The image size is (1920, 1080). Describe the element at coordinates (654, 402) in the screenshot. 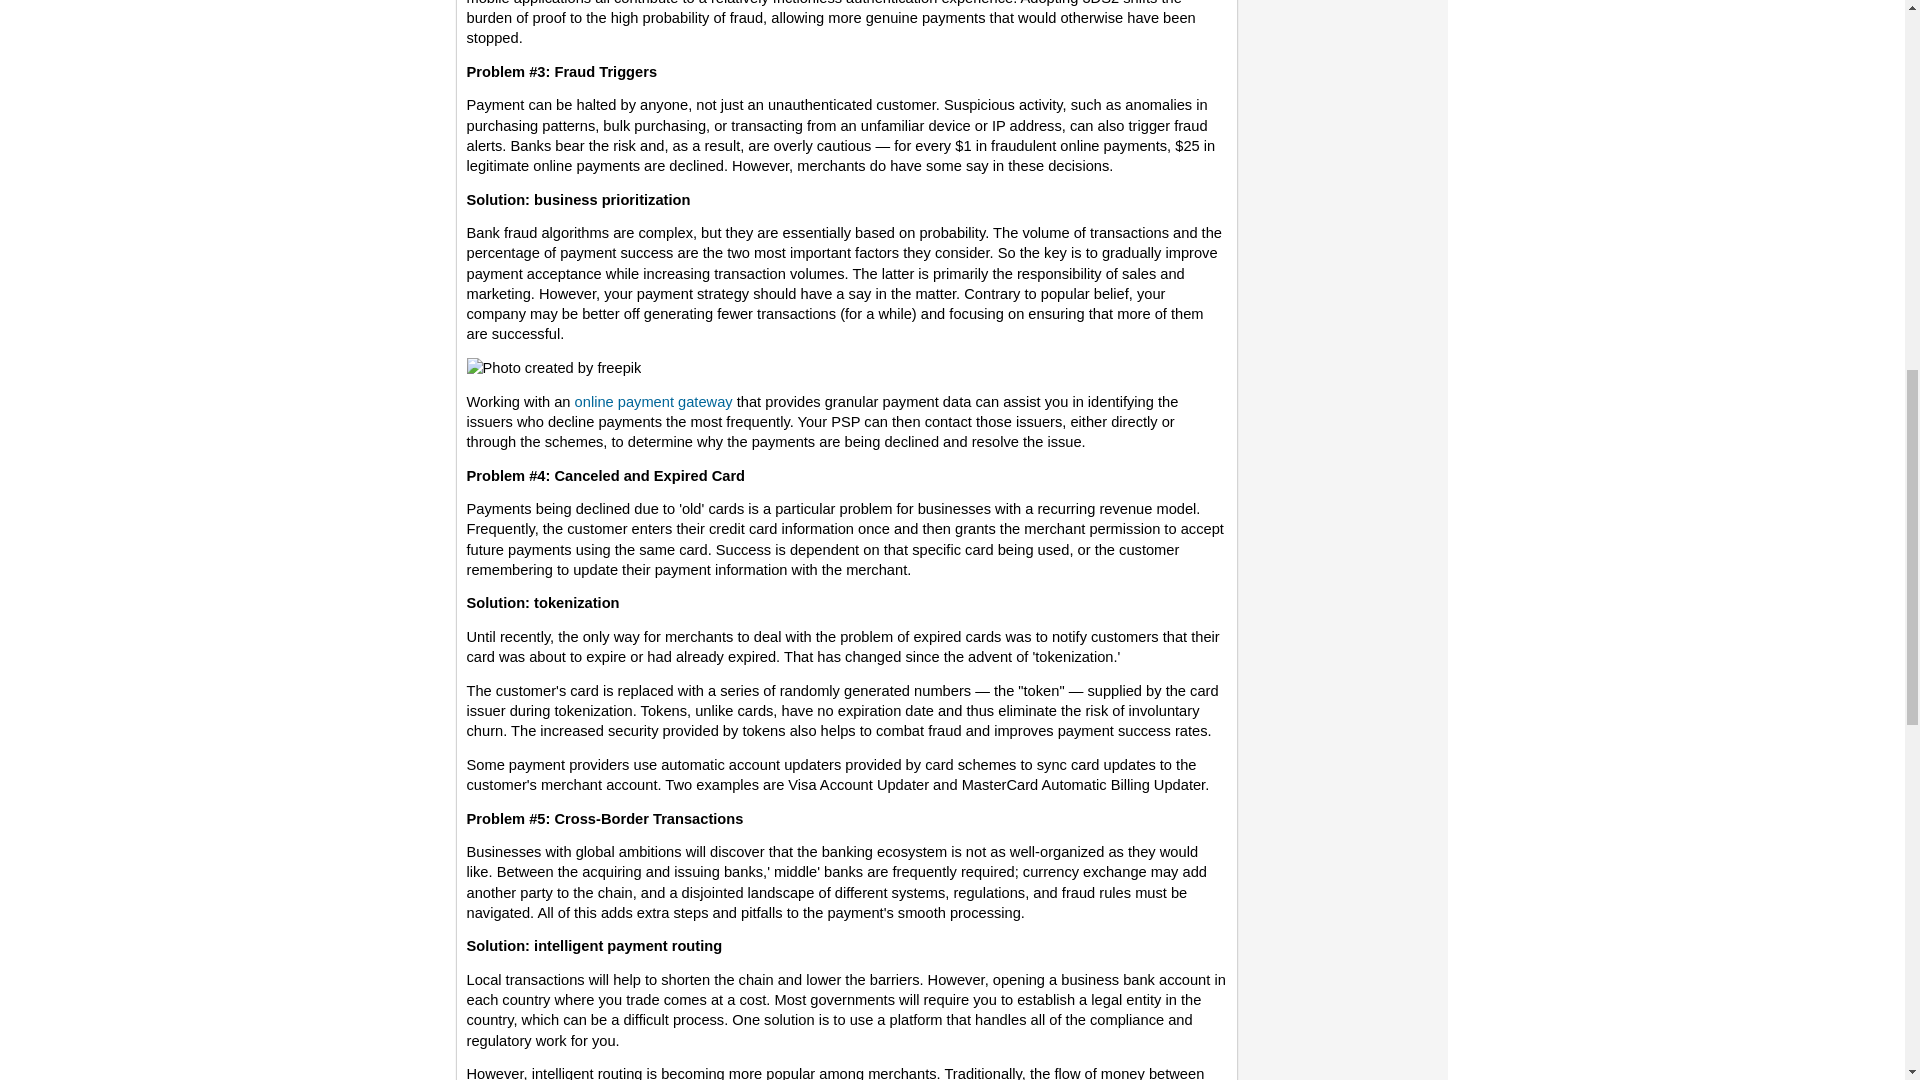

I see `online payment gateway` at that location.